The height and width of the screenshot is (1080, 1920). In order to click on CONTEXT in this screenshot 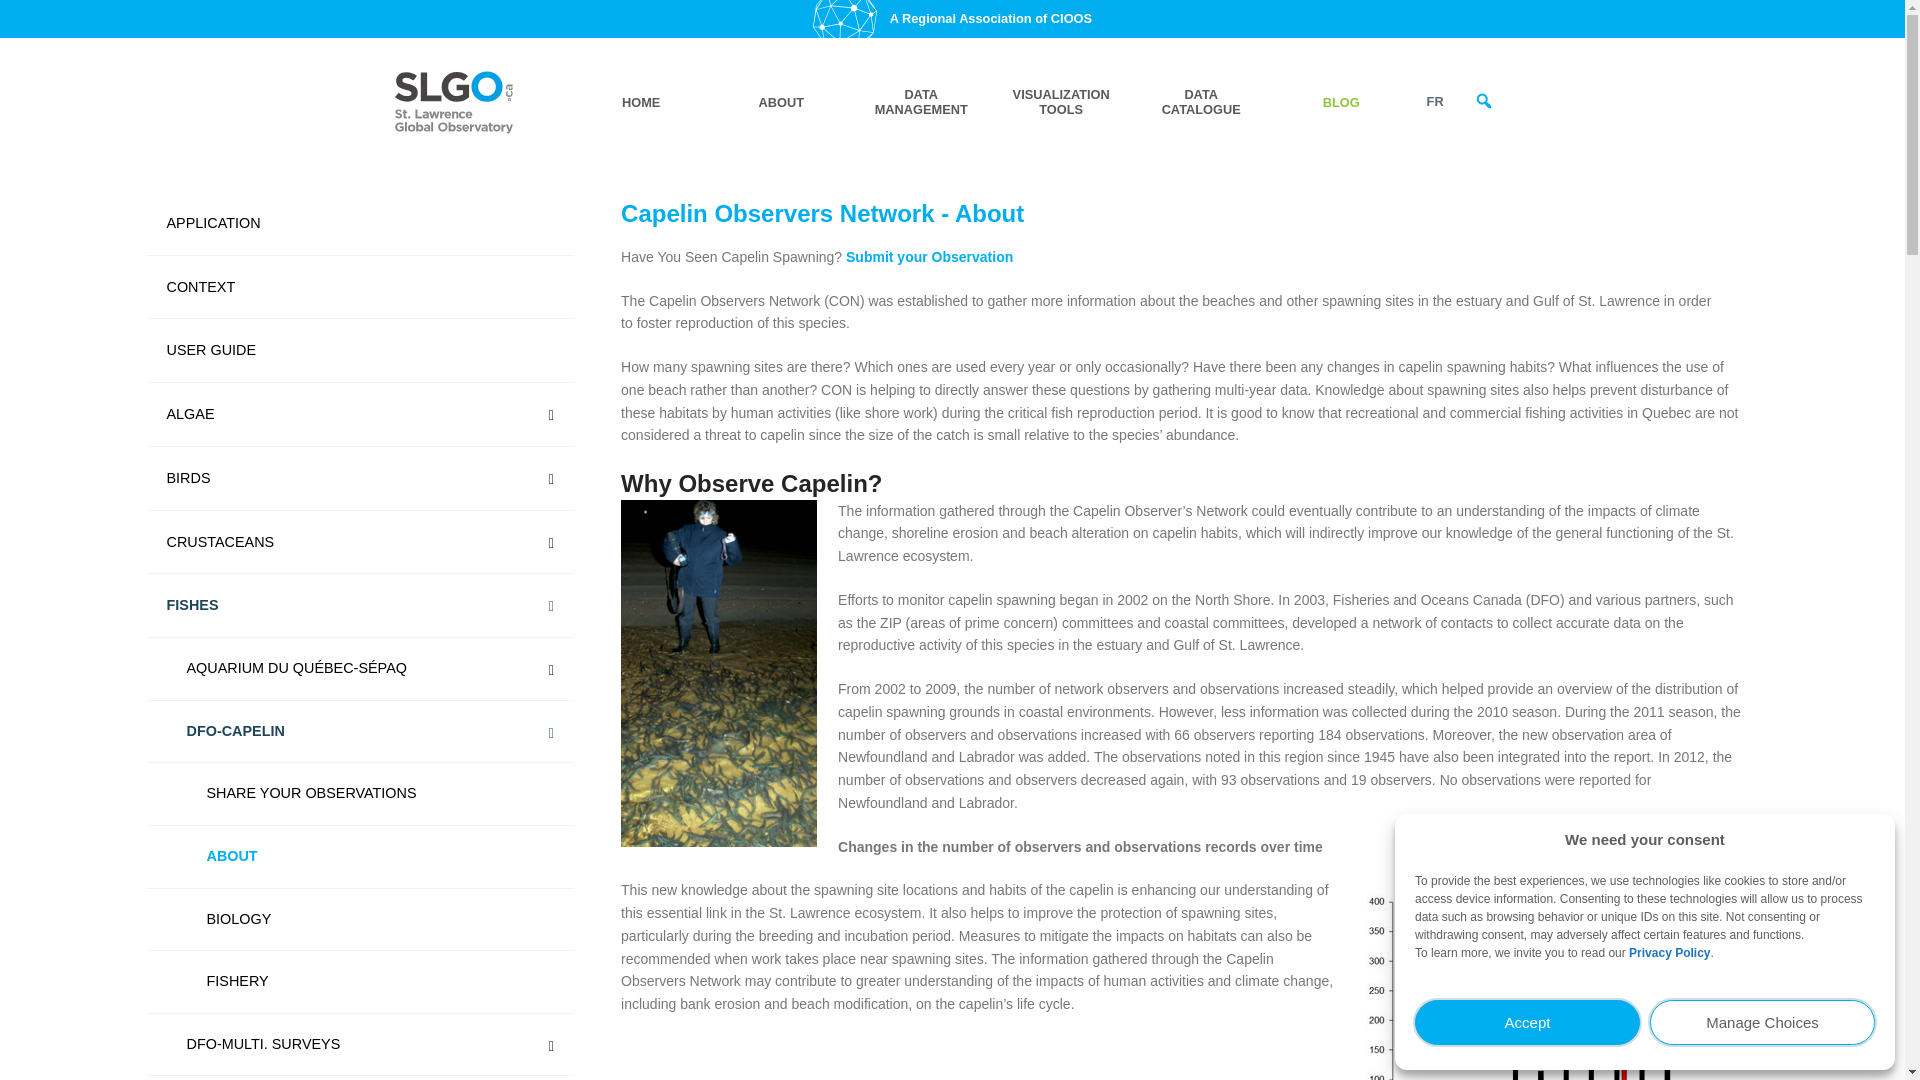, I will do `click(358, 287)`.